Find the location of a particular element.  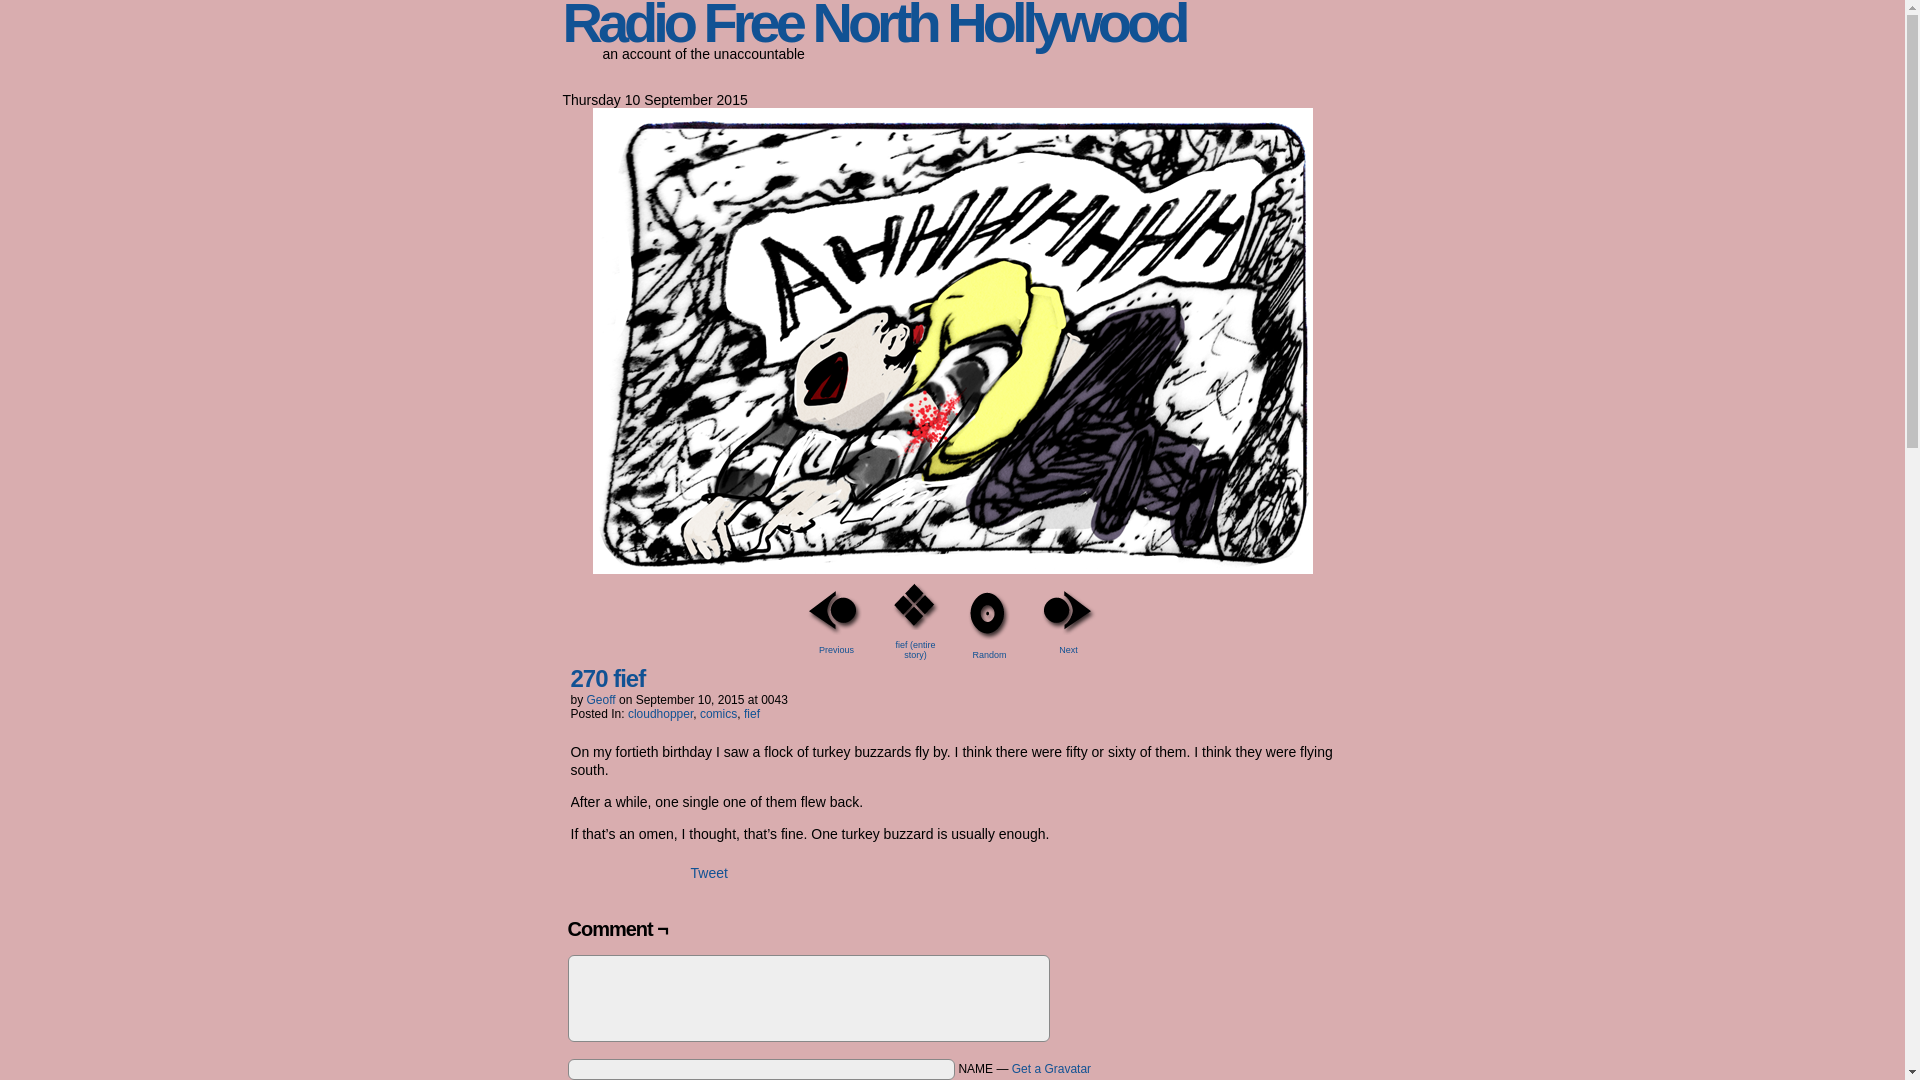

cloudhopper is located at coordinates (660, 714).